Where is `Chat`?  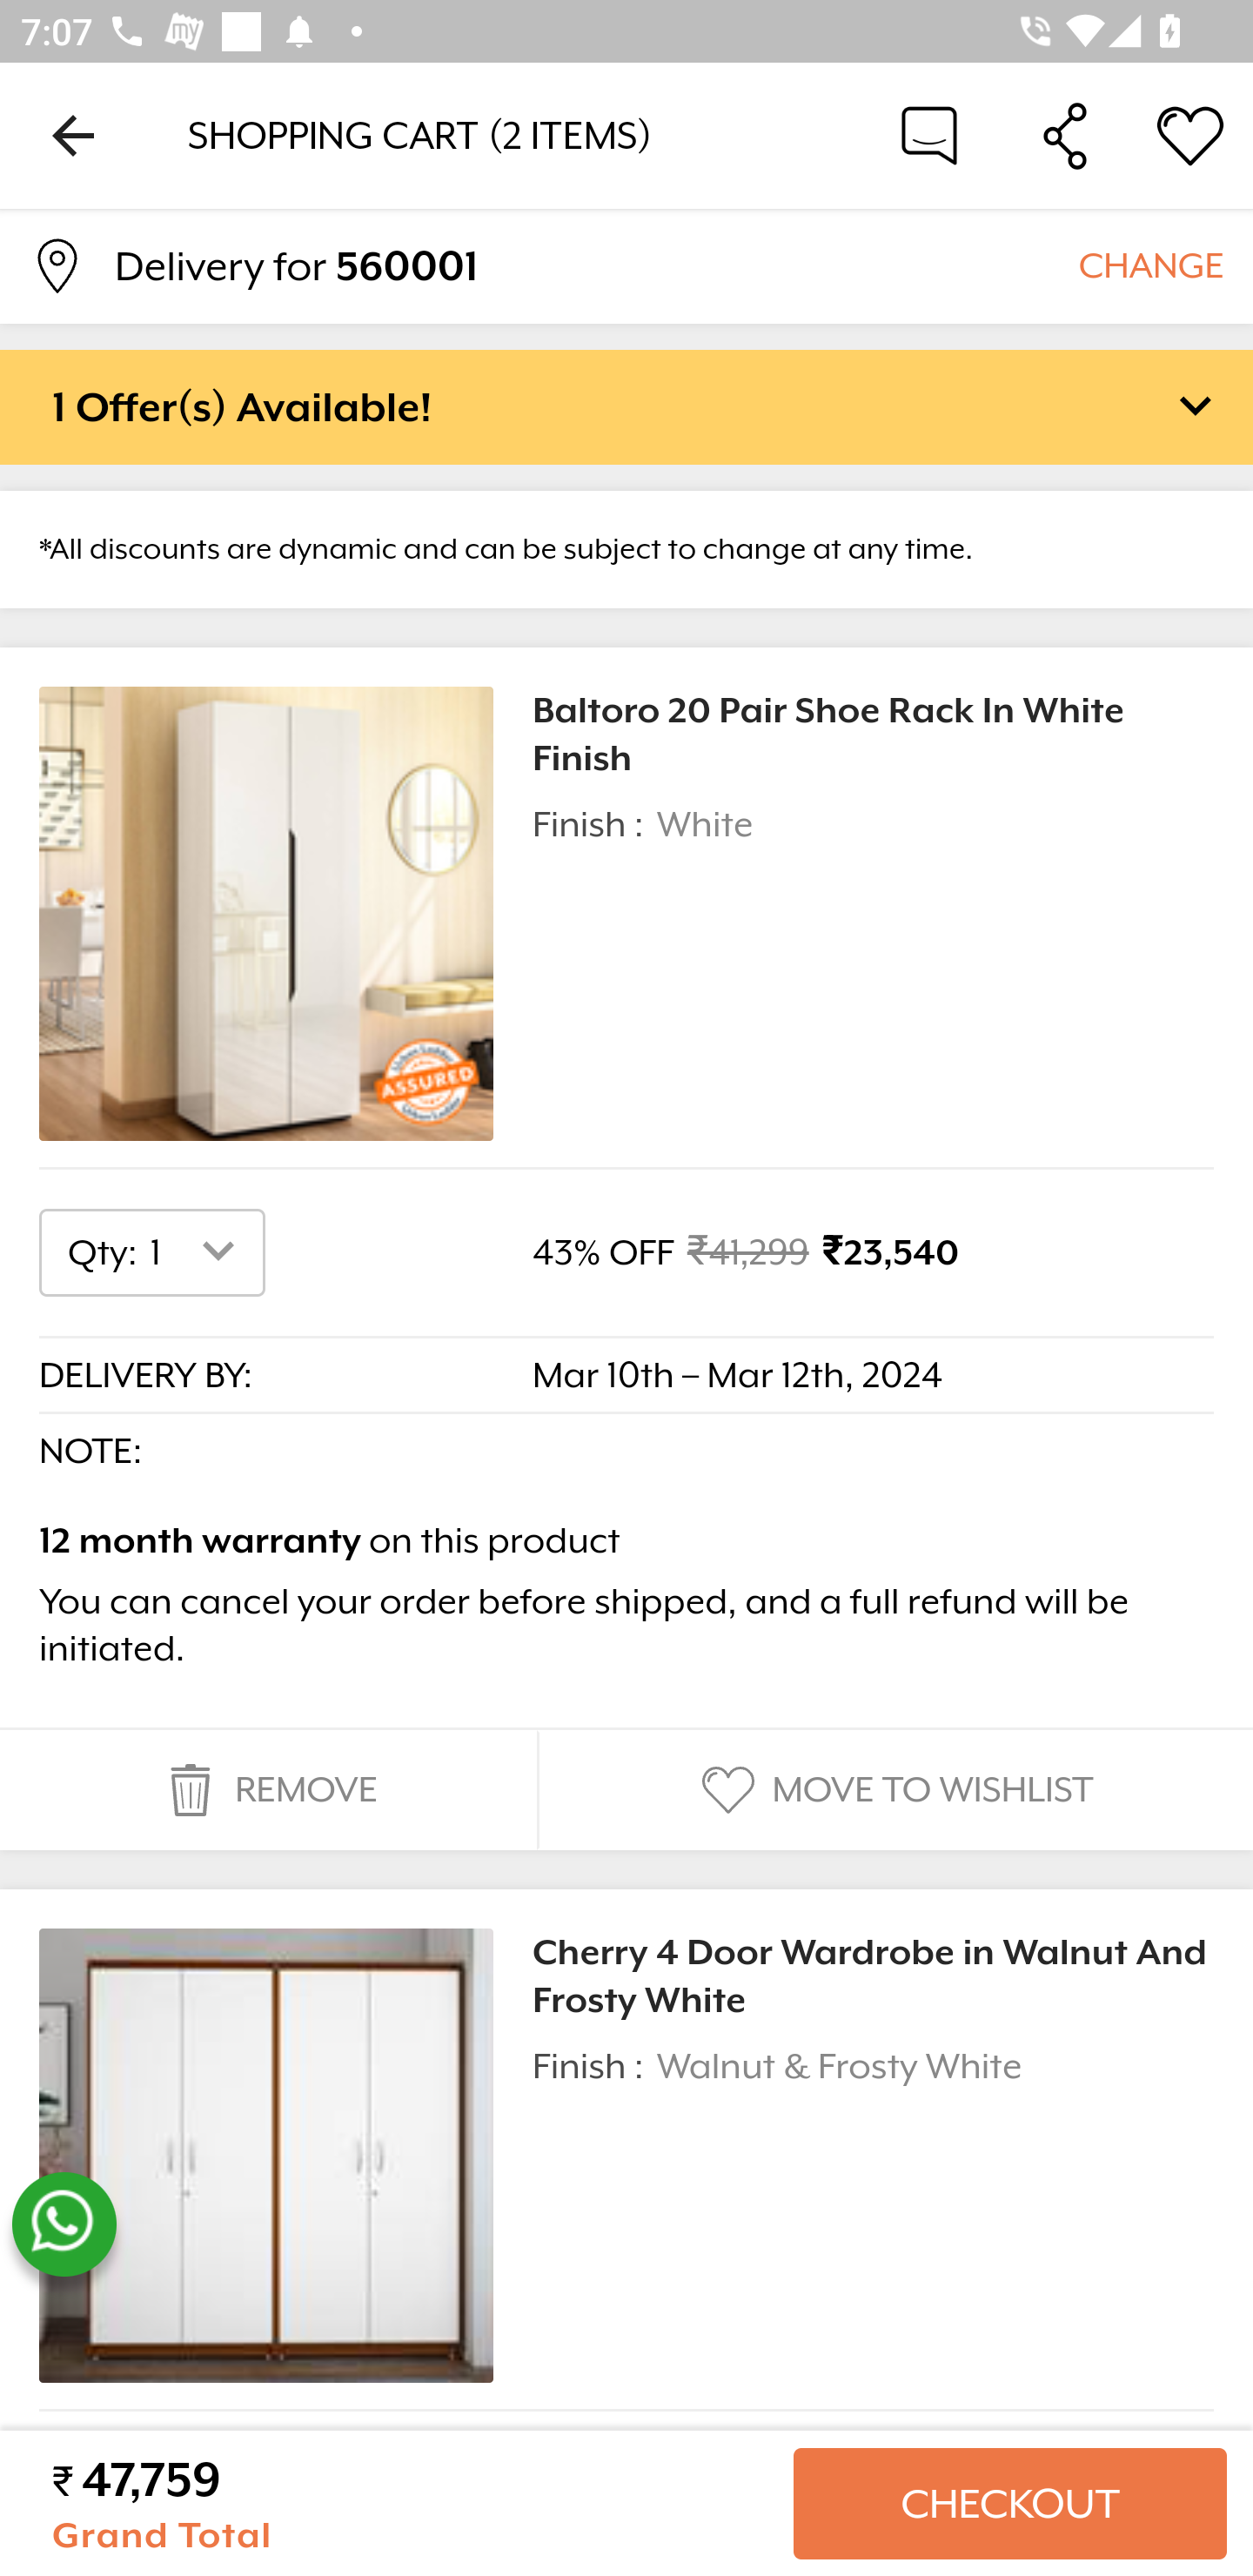 Chat is located at coordinates (929, 134).